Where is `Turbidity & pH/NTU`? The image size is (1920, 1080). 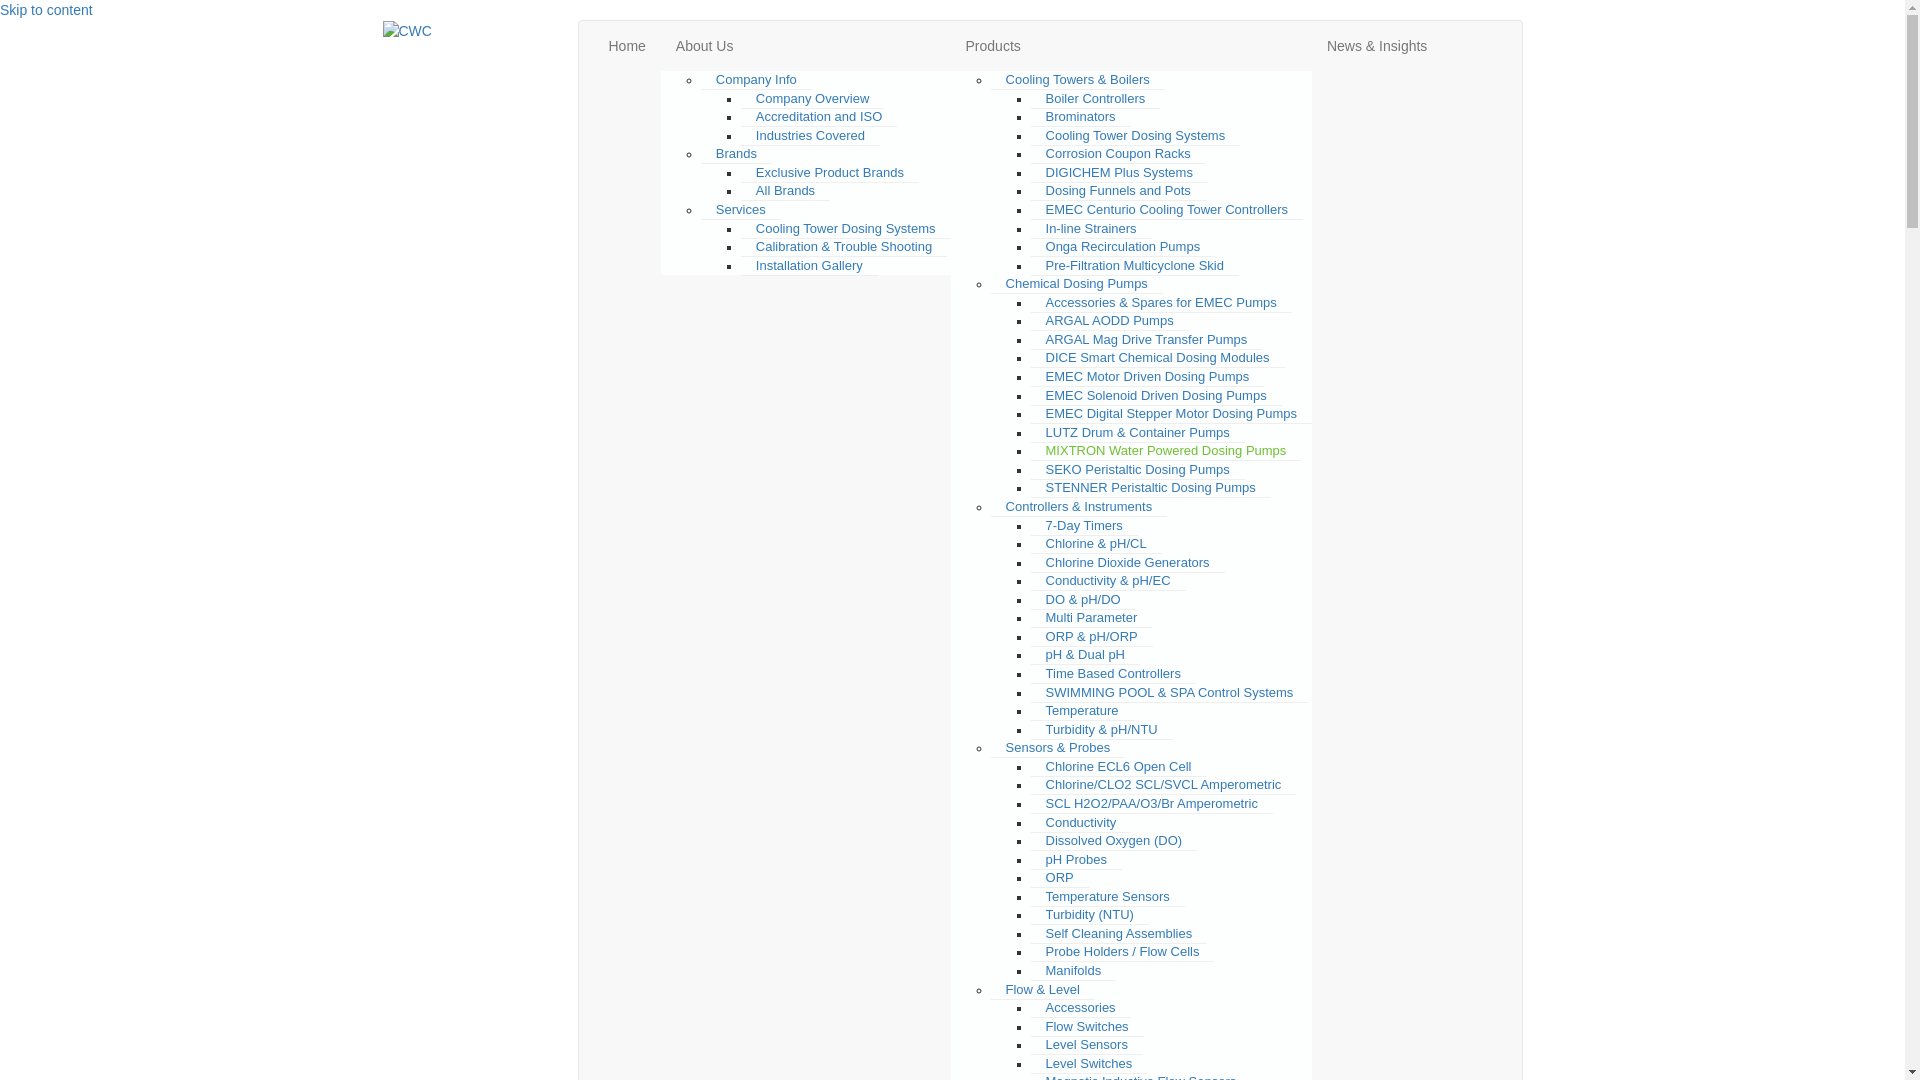 Turbidity & pH/NTU is located at coordinates (1102, 730).